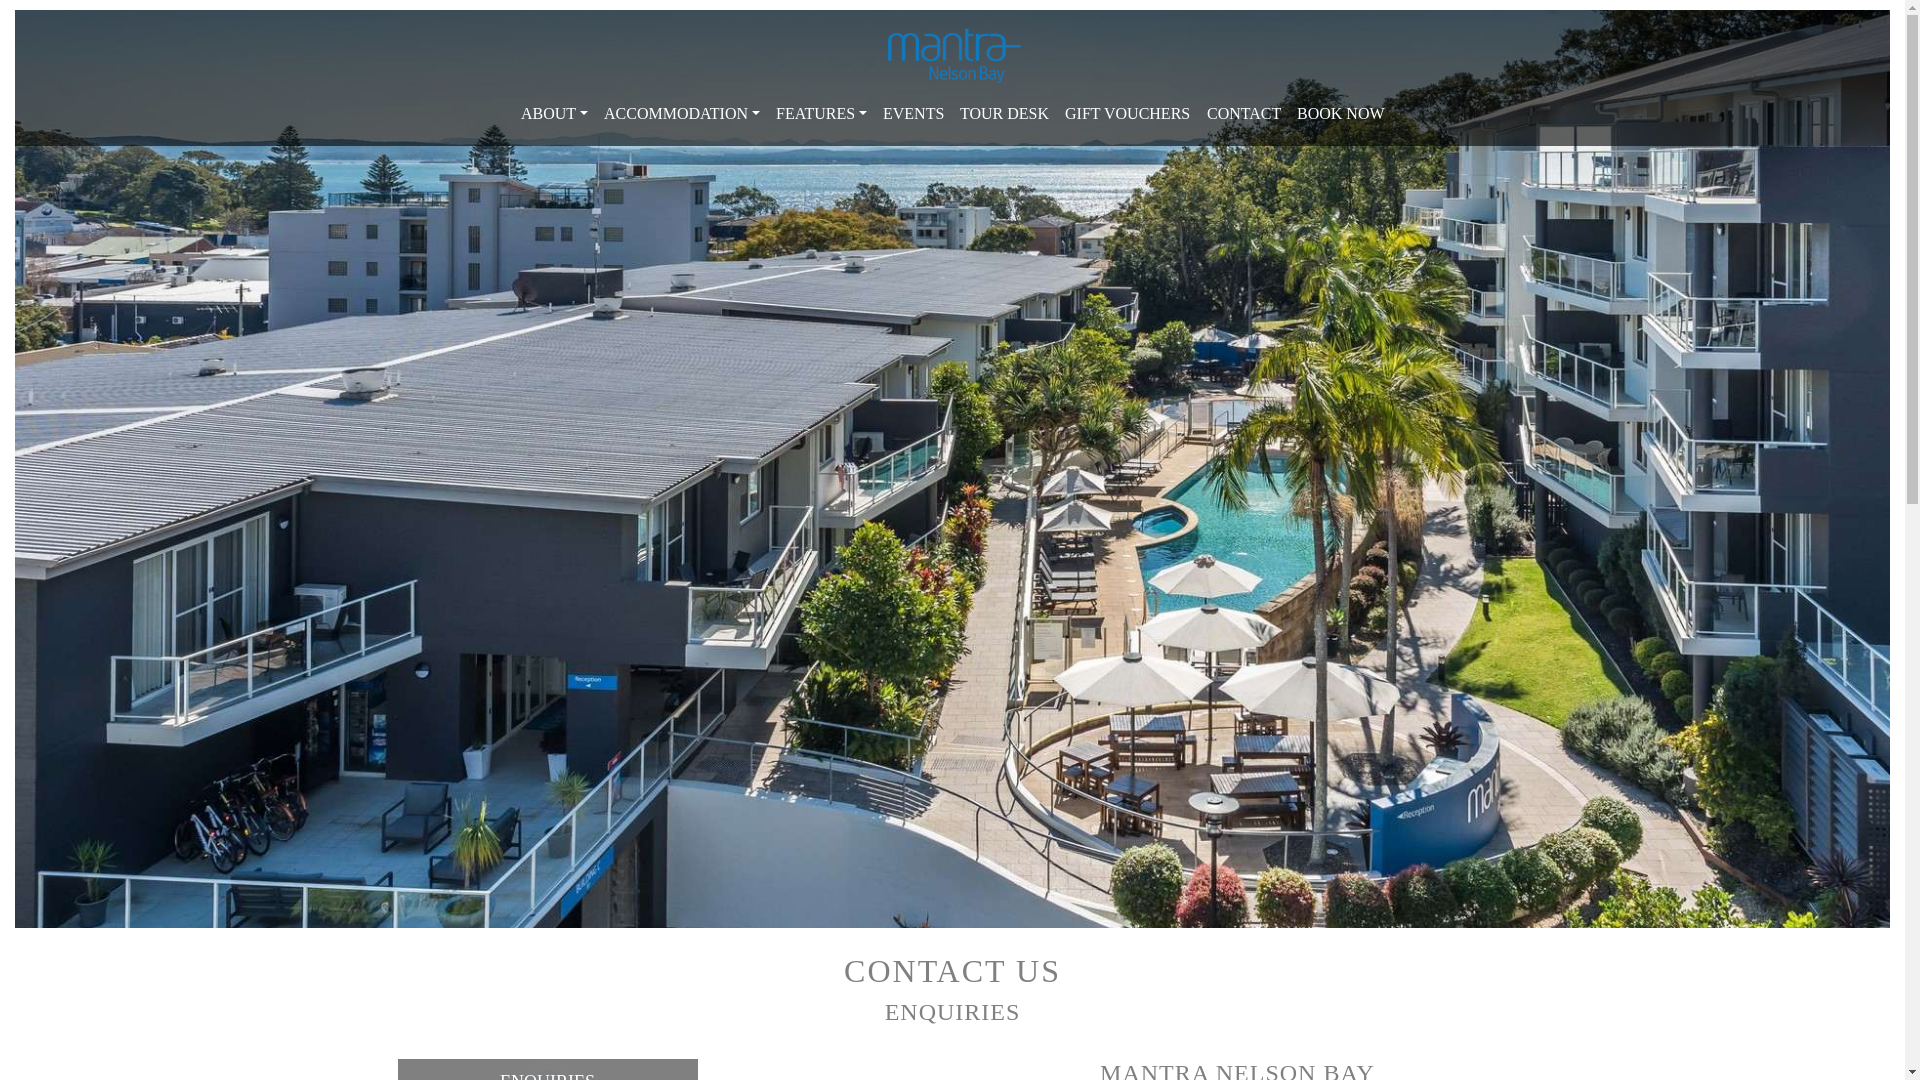  I want to click on CONTACT, so click(1244, 114).